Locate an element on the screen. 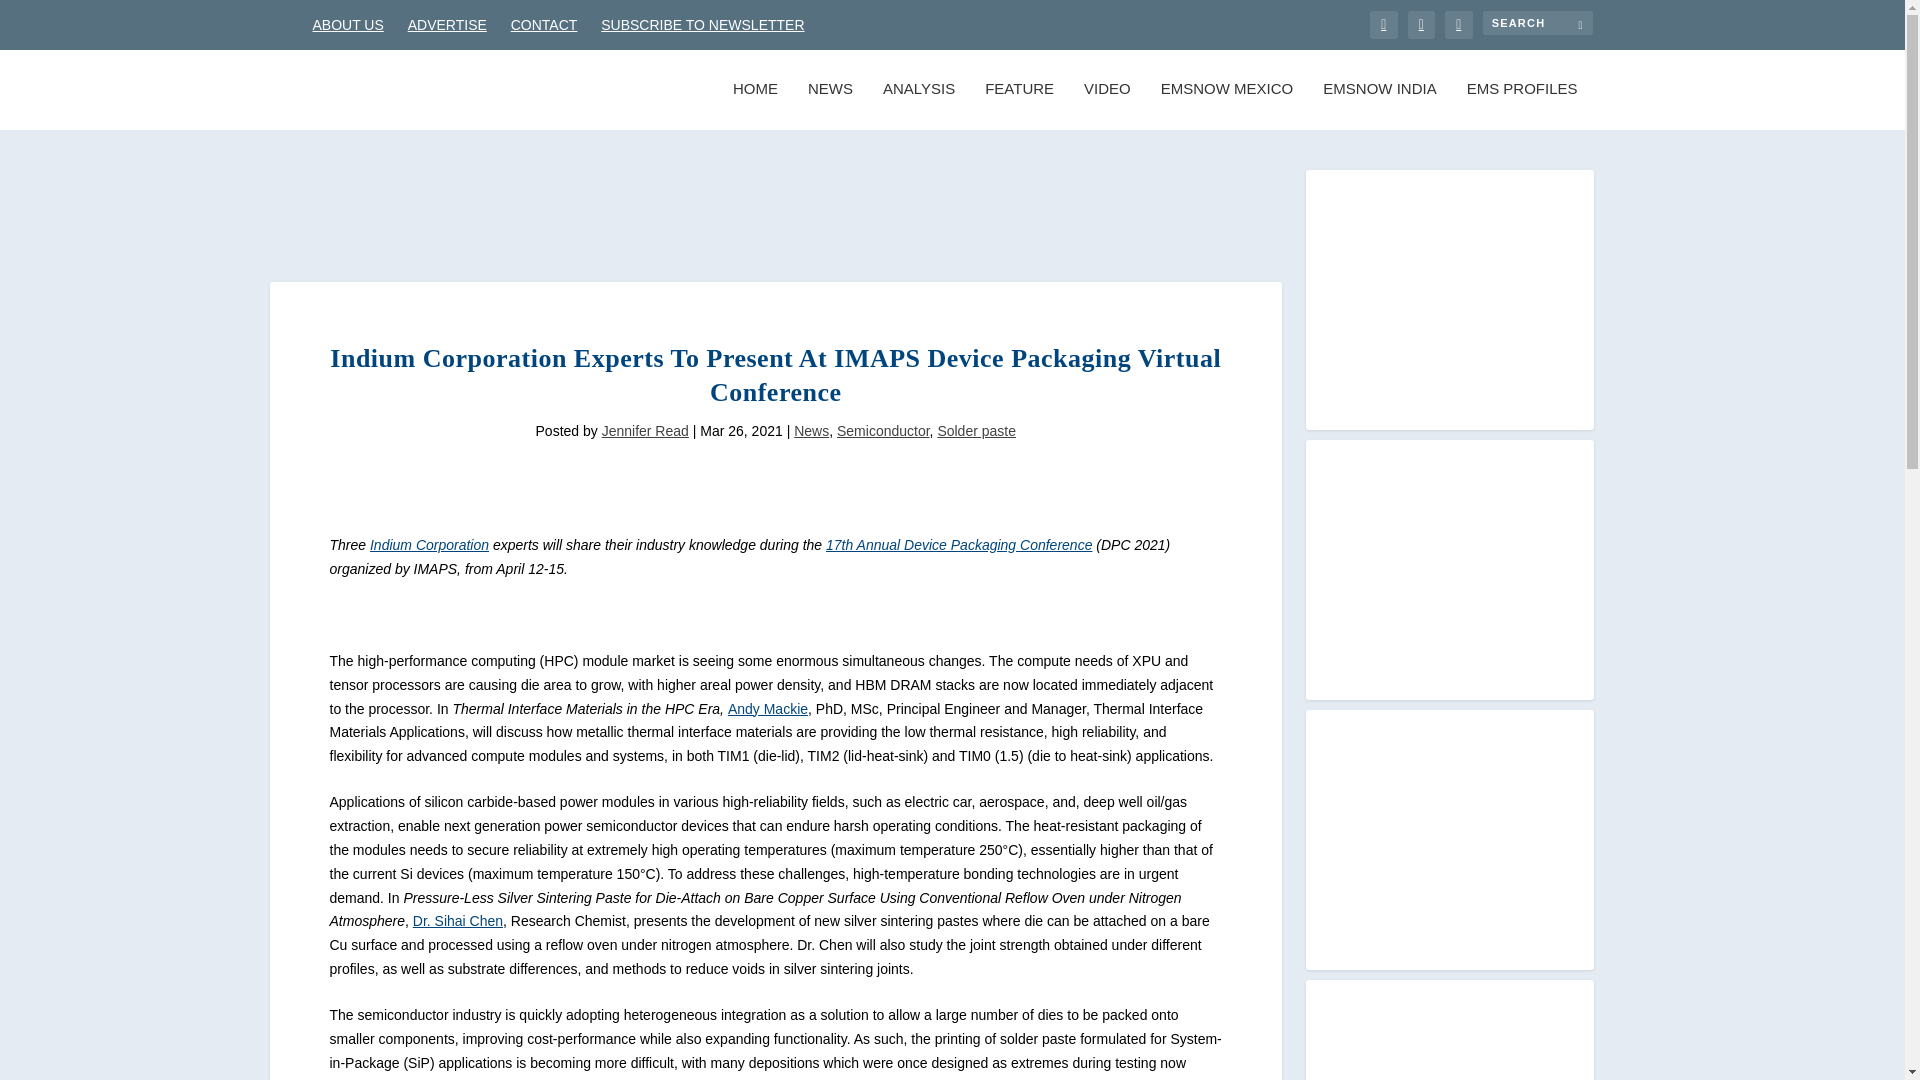 Image resolution: width=1920 pixels, height=1080 pixels. VIDEO is located at coordinates (1107, 105).